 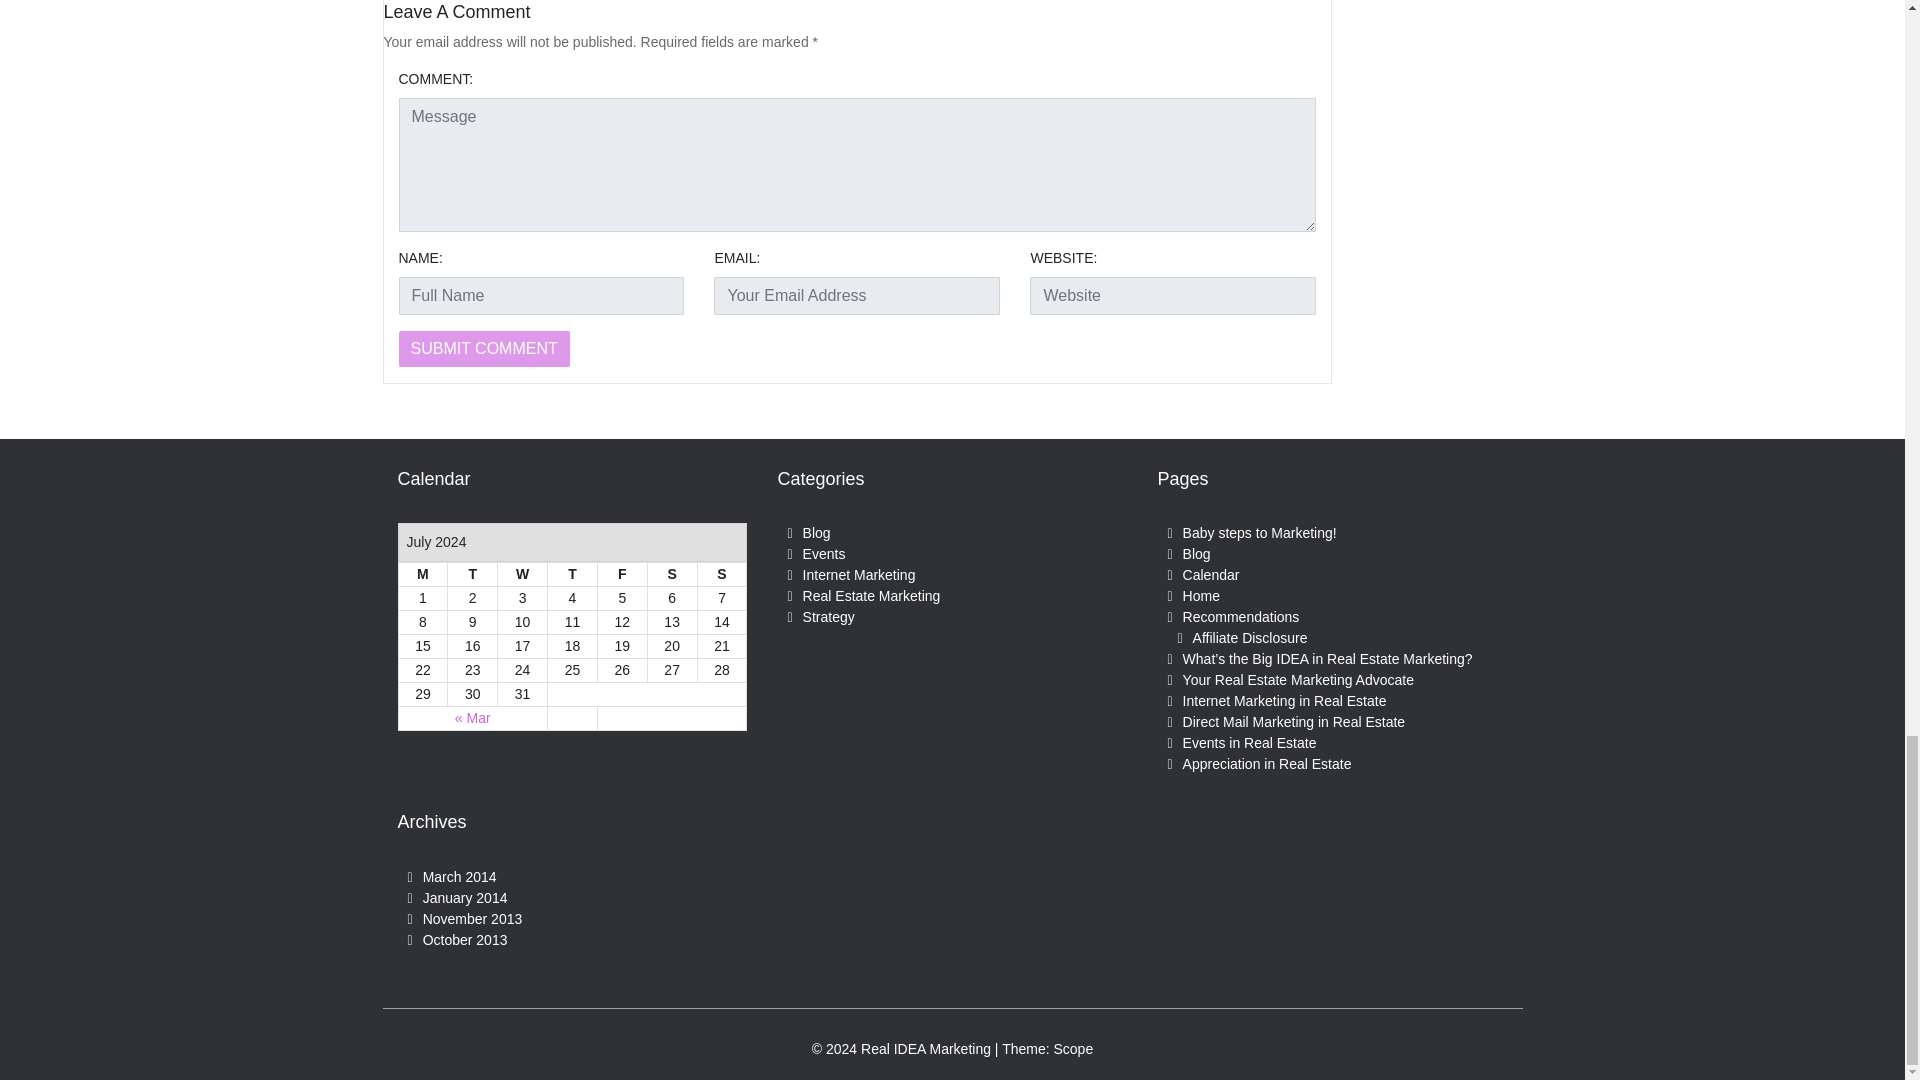 What do you see at coordinates (622, 574) in the screenshot?
I see `Friday` at bounding box center [622, 574].